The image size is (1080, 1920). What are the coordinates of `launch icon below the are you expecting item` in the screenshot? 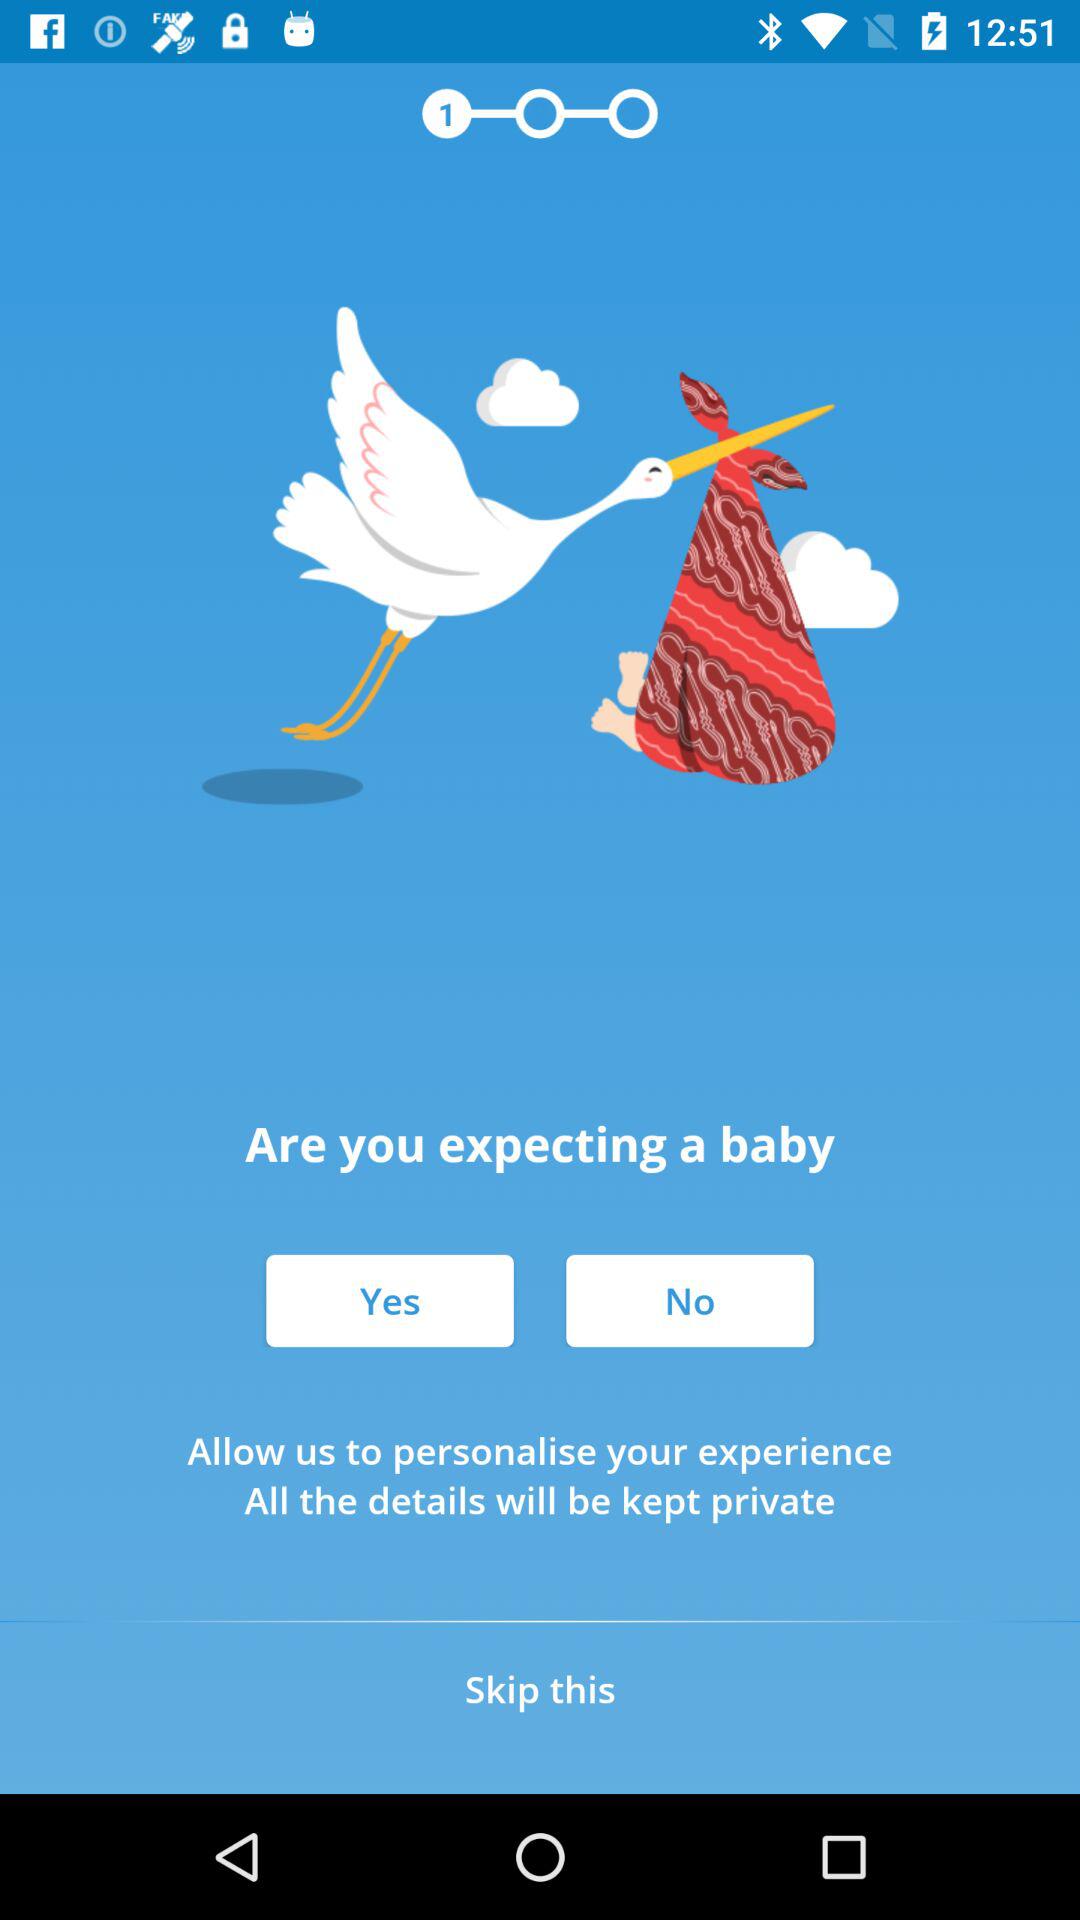 It's located at (690, 1300).